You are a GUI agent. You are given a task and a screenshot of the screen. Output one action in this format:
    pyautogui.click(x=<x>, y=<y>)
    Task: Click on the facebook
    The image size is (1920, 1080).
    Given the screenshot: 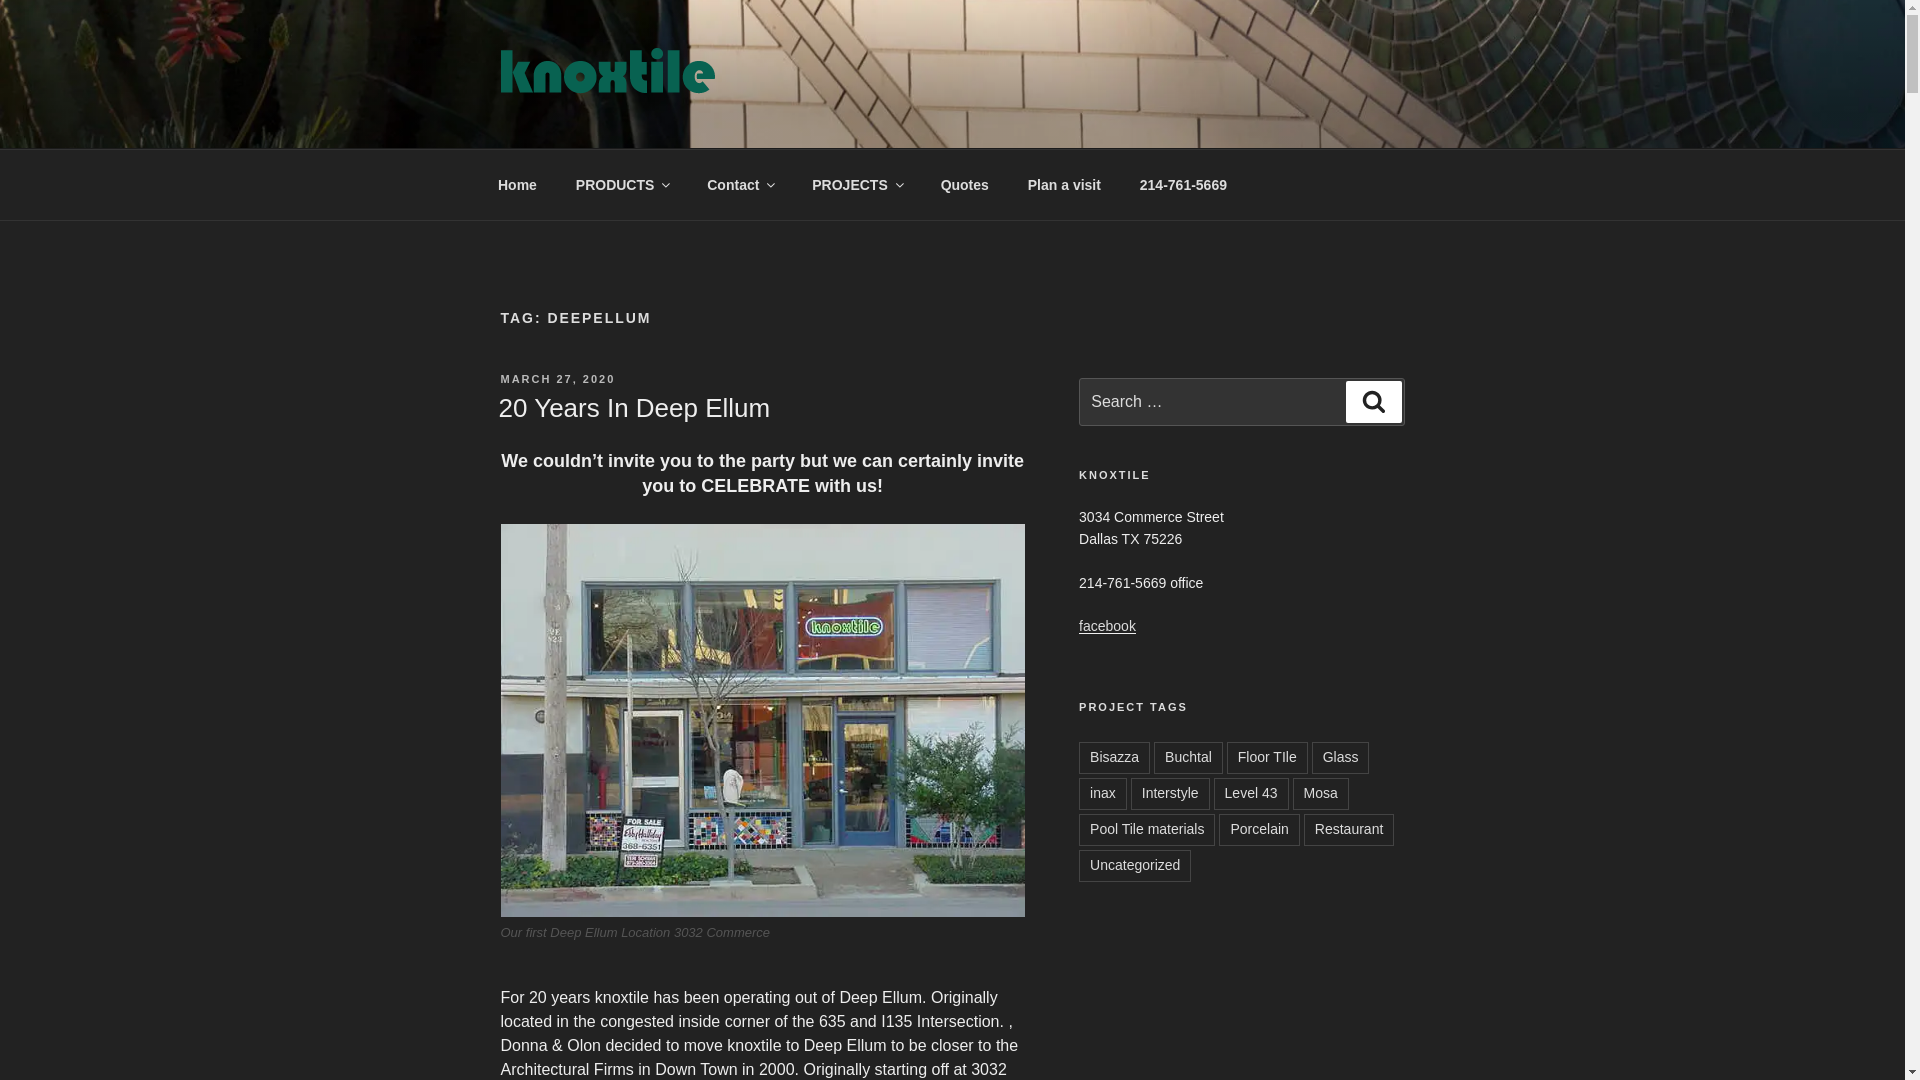 What is the action you would take?
    pyautogui.click(x=1108, y=625)
    